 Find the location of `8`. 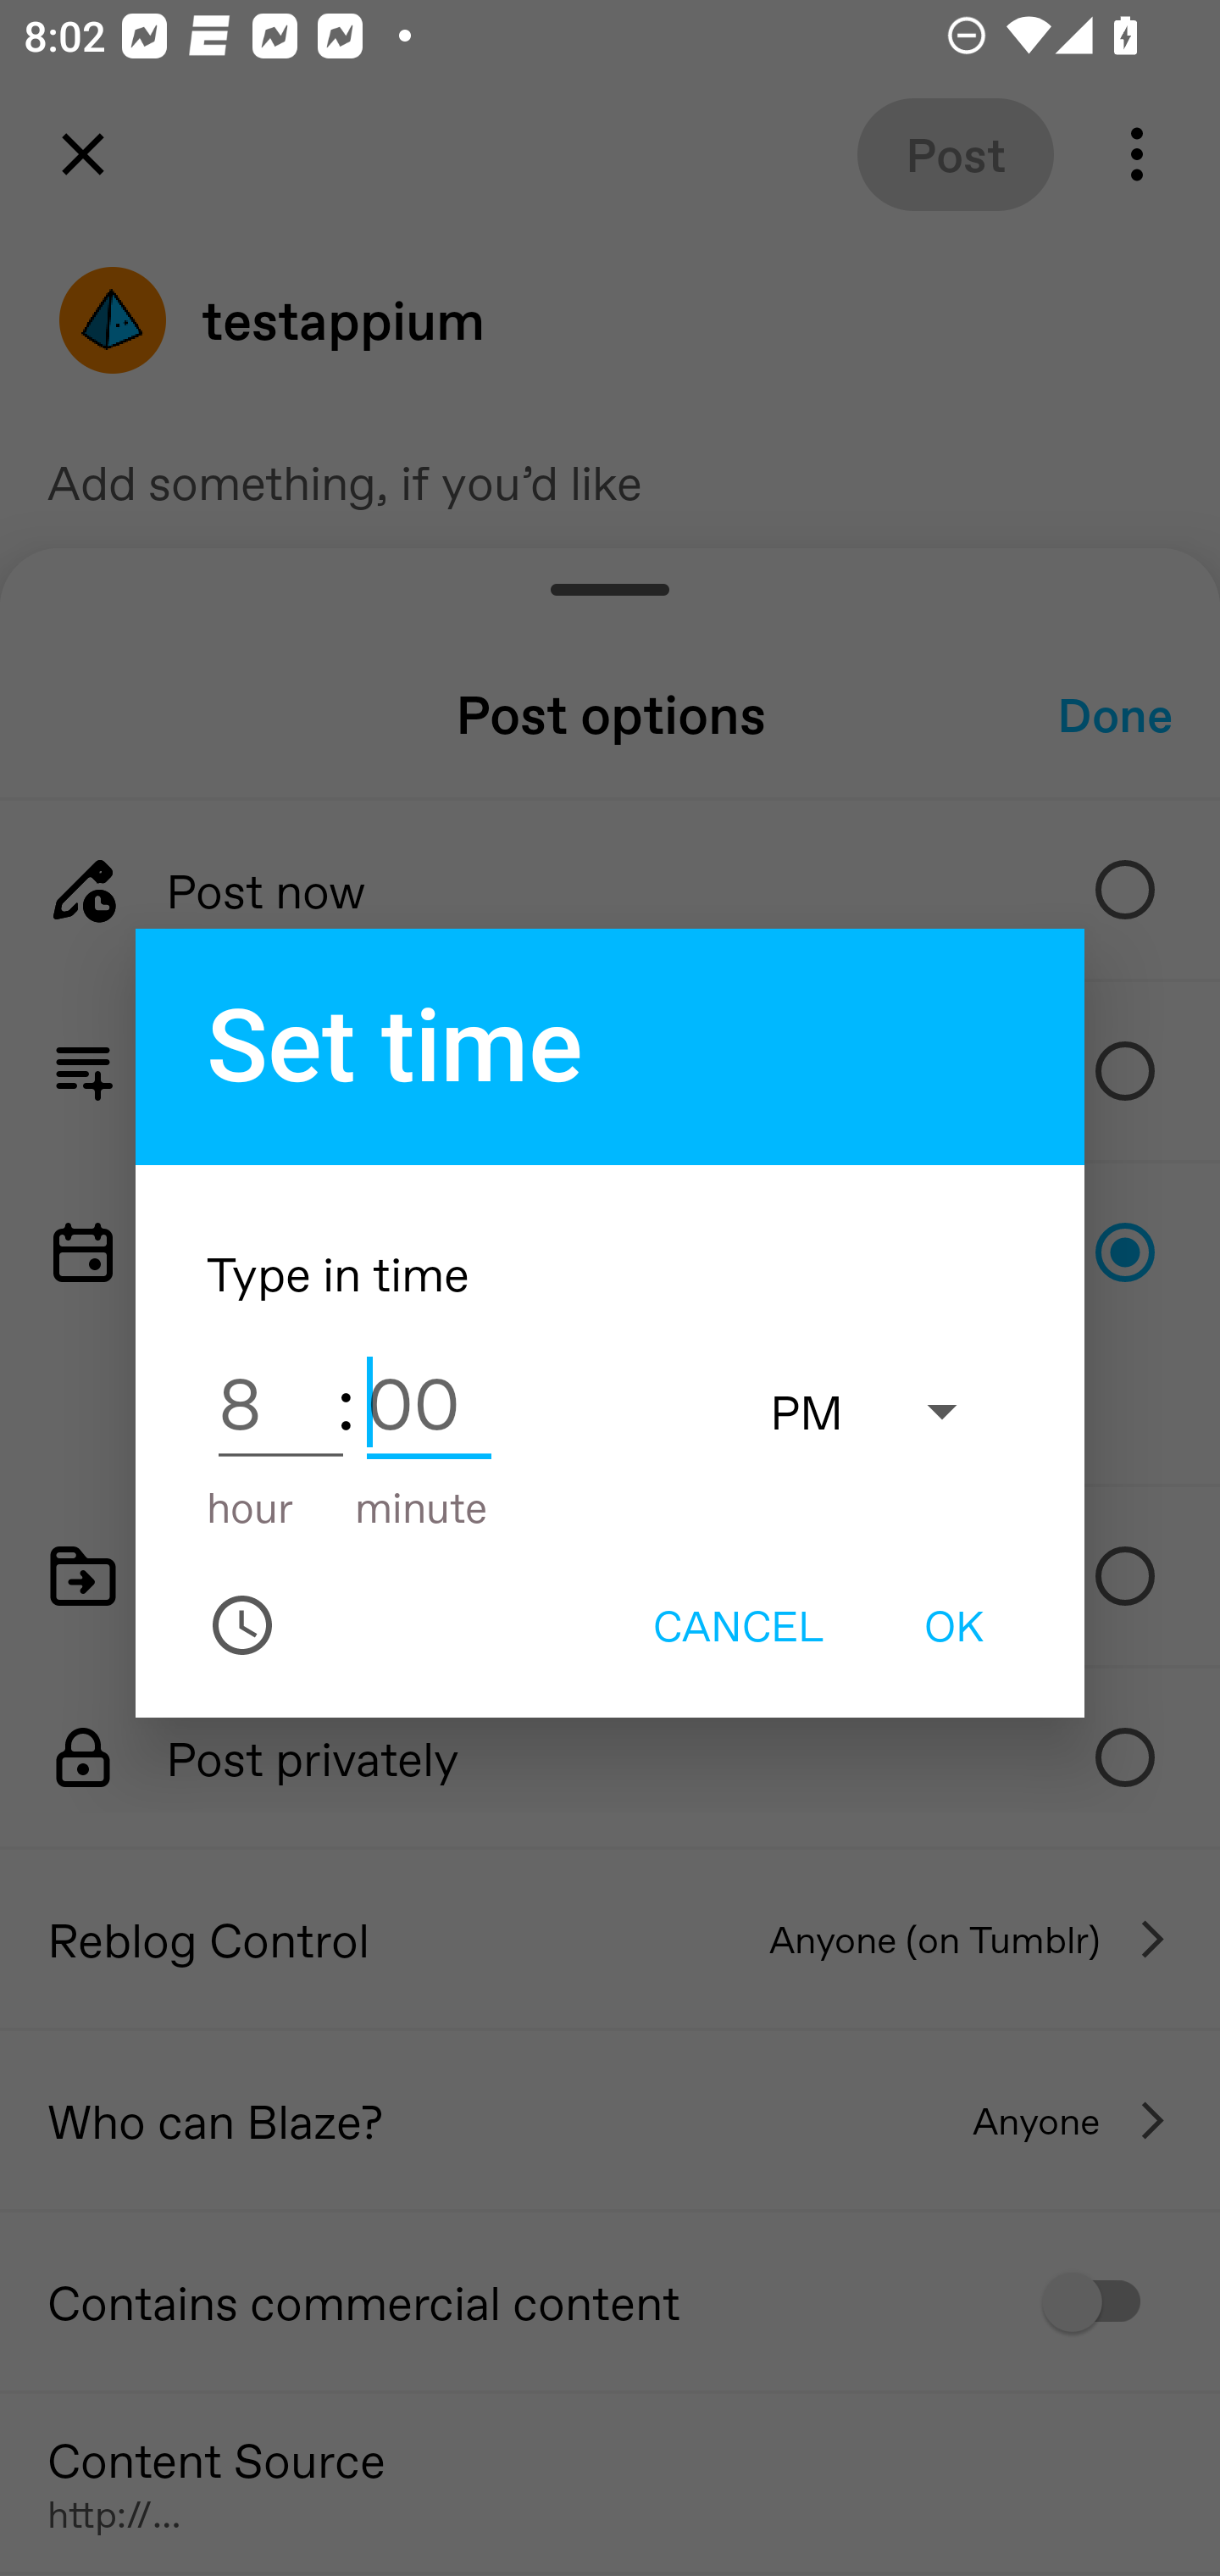

8 is located at coordinates (280, 1402).